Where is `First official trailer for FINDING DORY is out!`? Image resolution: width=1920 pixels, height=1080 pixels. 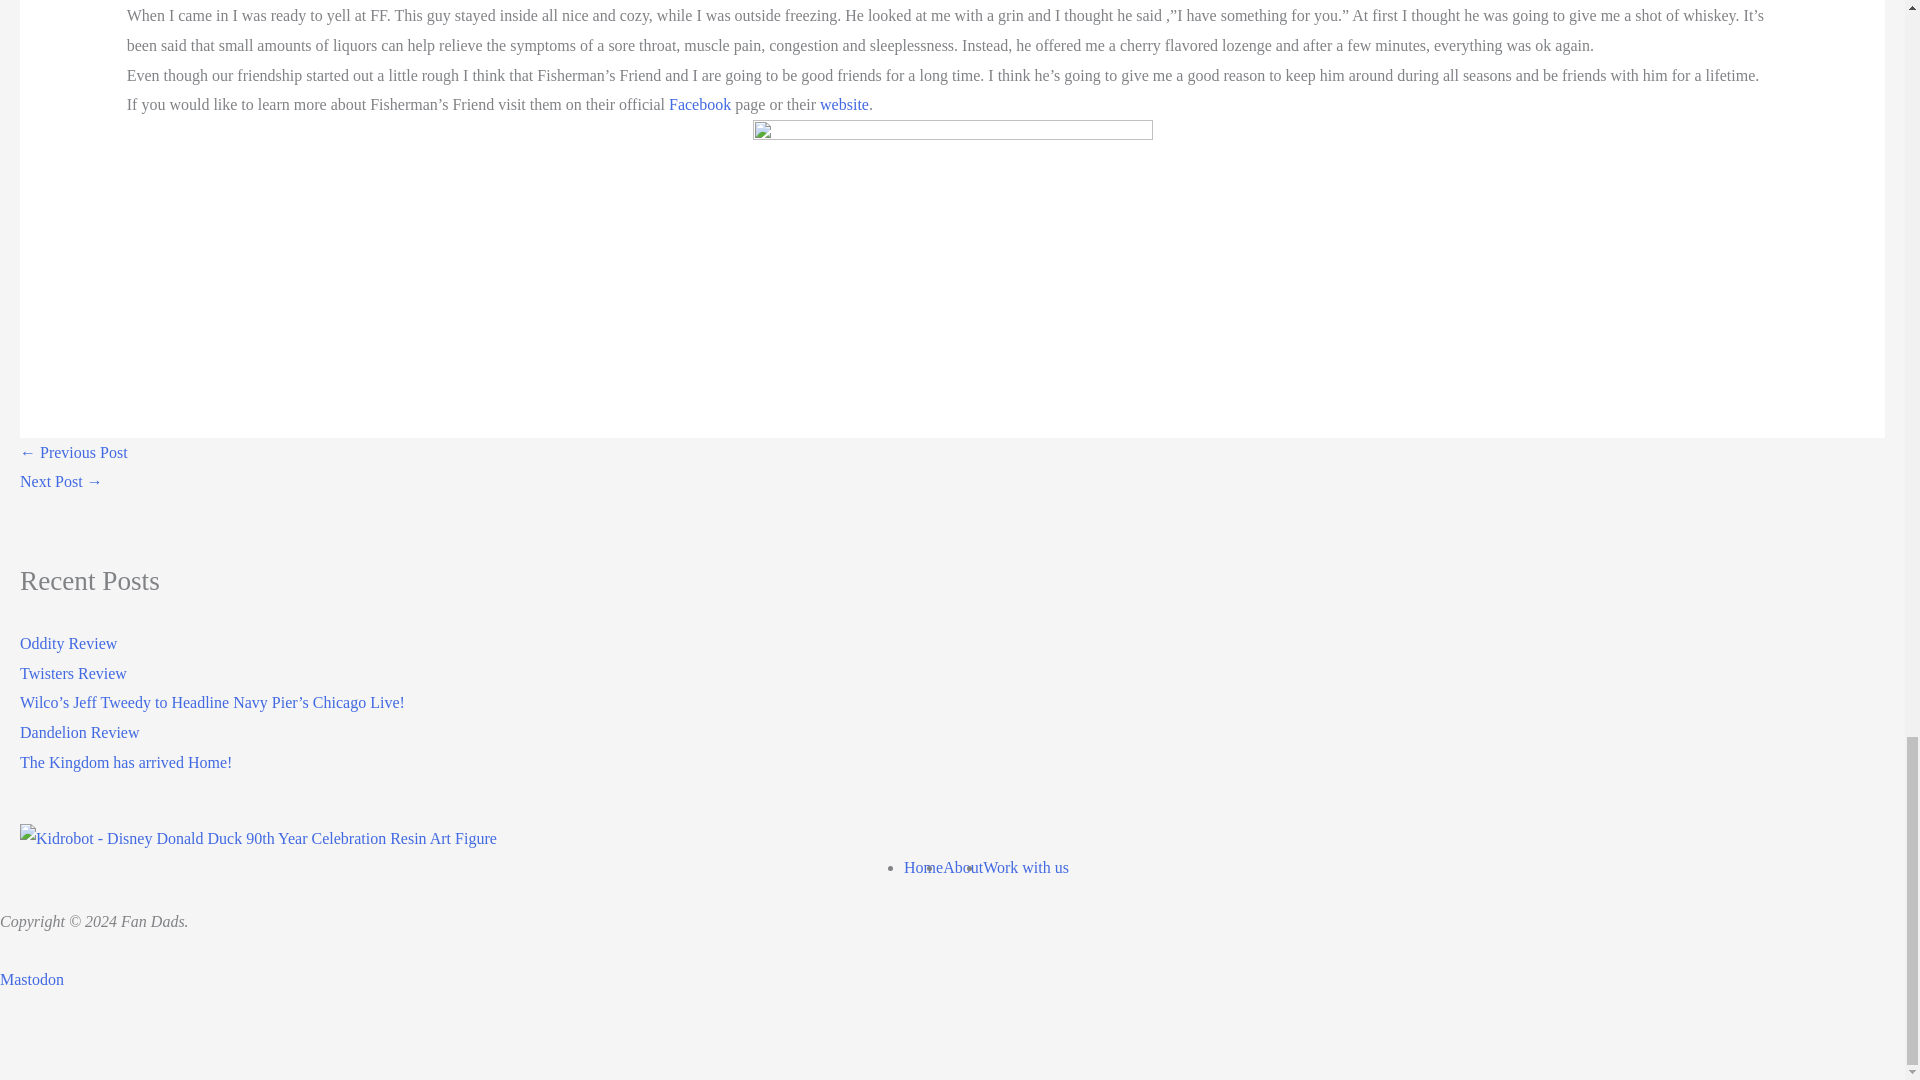
First official trailer for FINDING DORY is out! is located at coordinates (74, 452).